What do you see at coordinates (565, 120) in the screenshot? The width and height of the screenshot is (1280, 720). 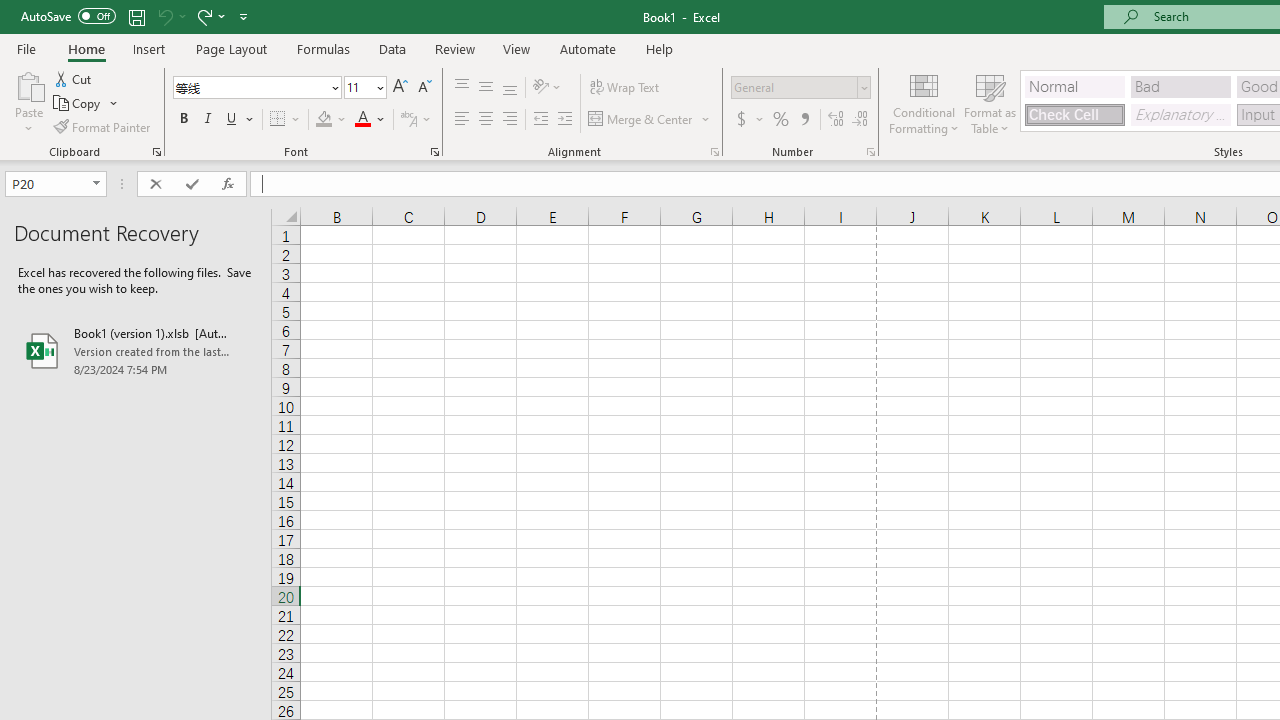 I see `Increase Indent` at bounding box center [565, 120].